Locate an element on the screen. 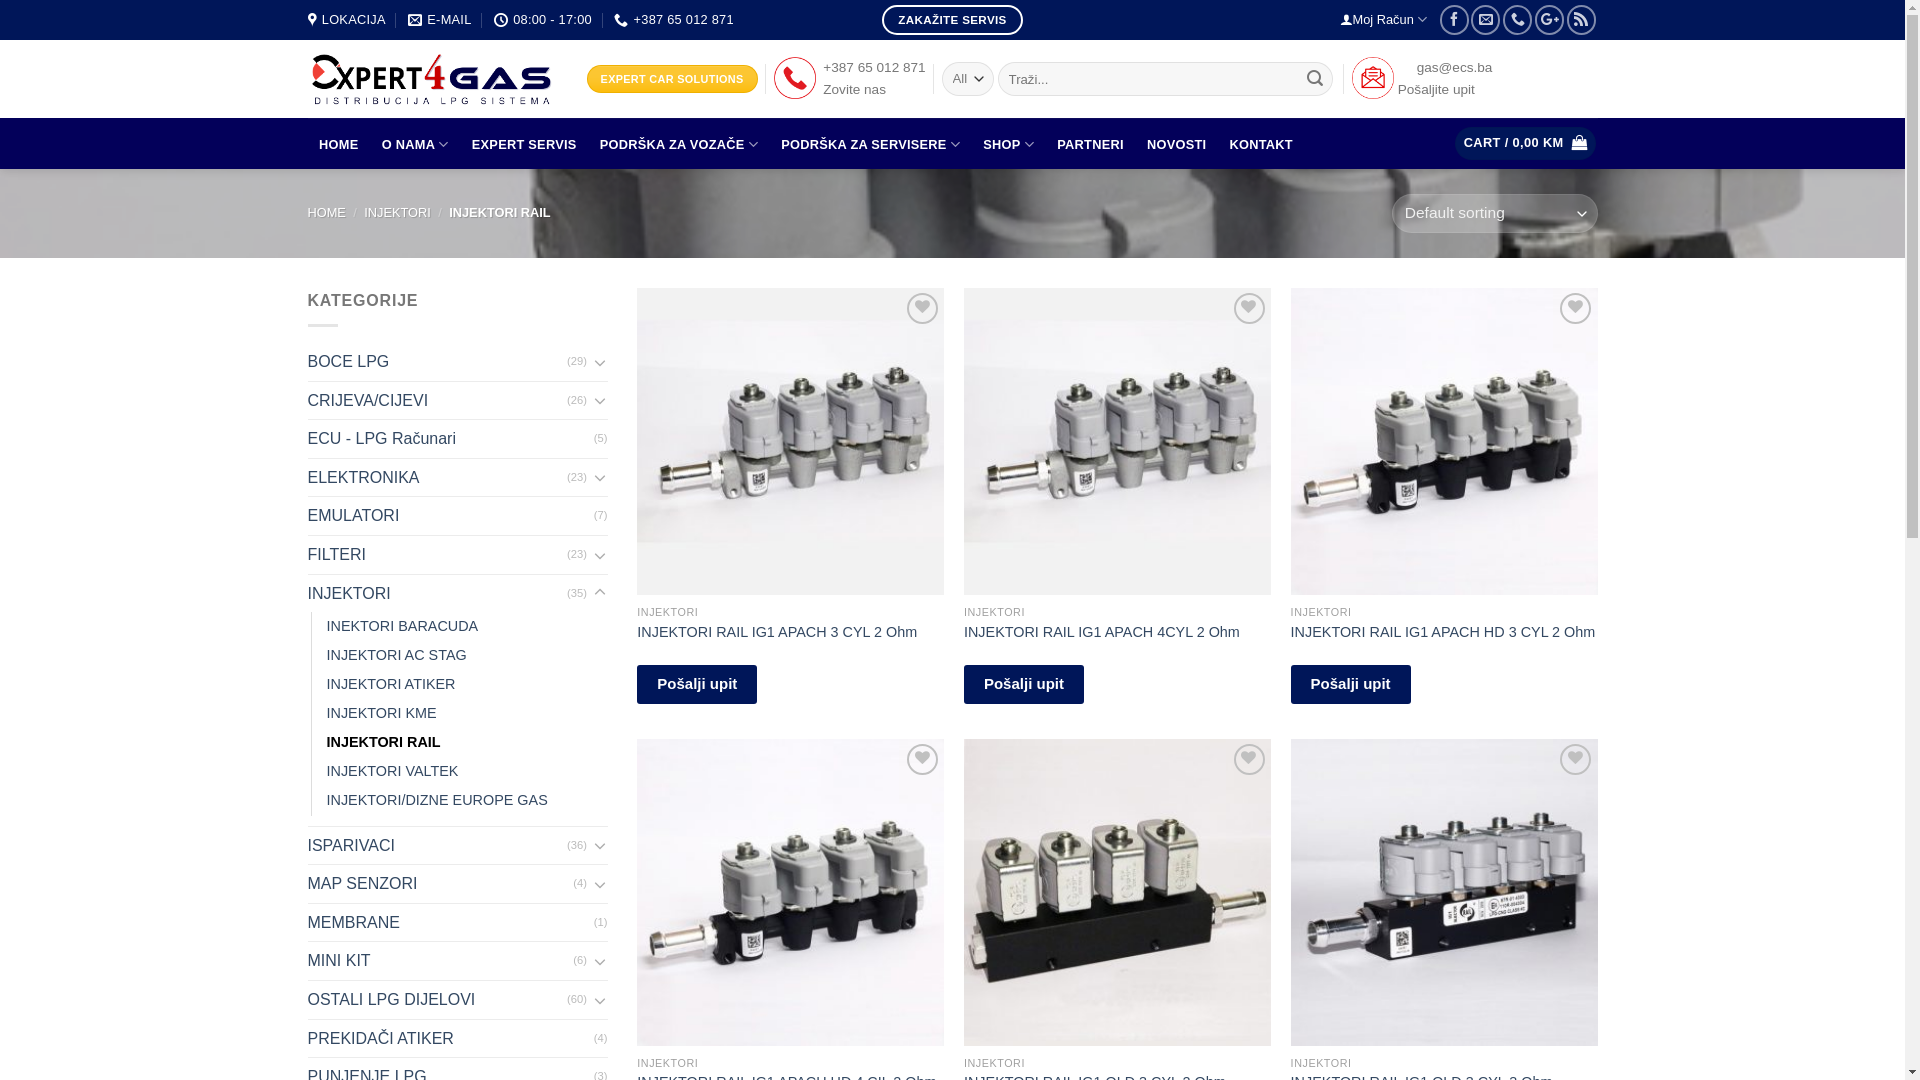 The height and width of the screenshot is (1080, 1920). EXPERT CAR SOLUTIONS is located at coordinates (672, 79).